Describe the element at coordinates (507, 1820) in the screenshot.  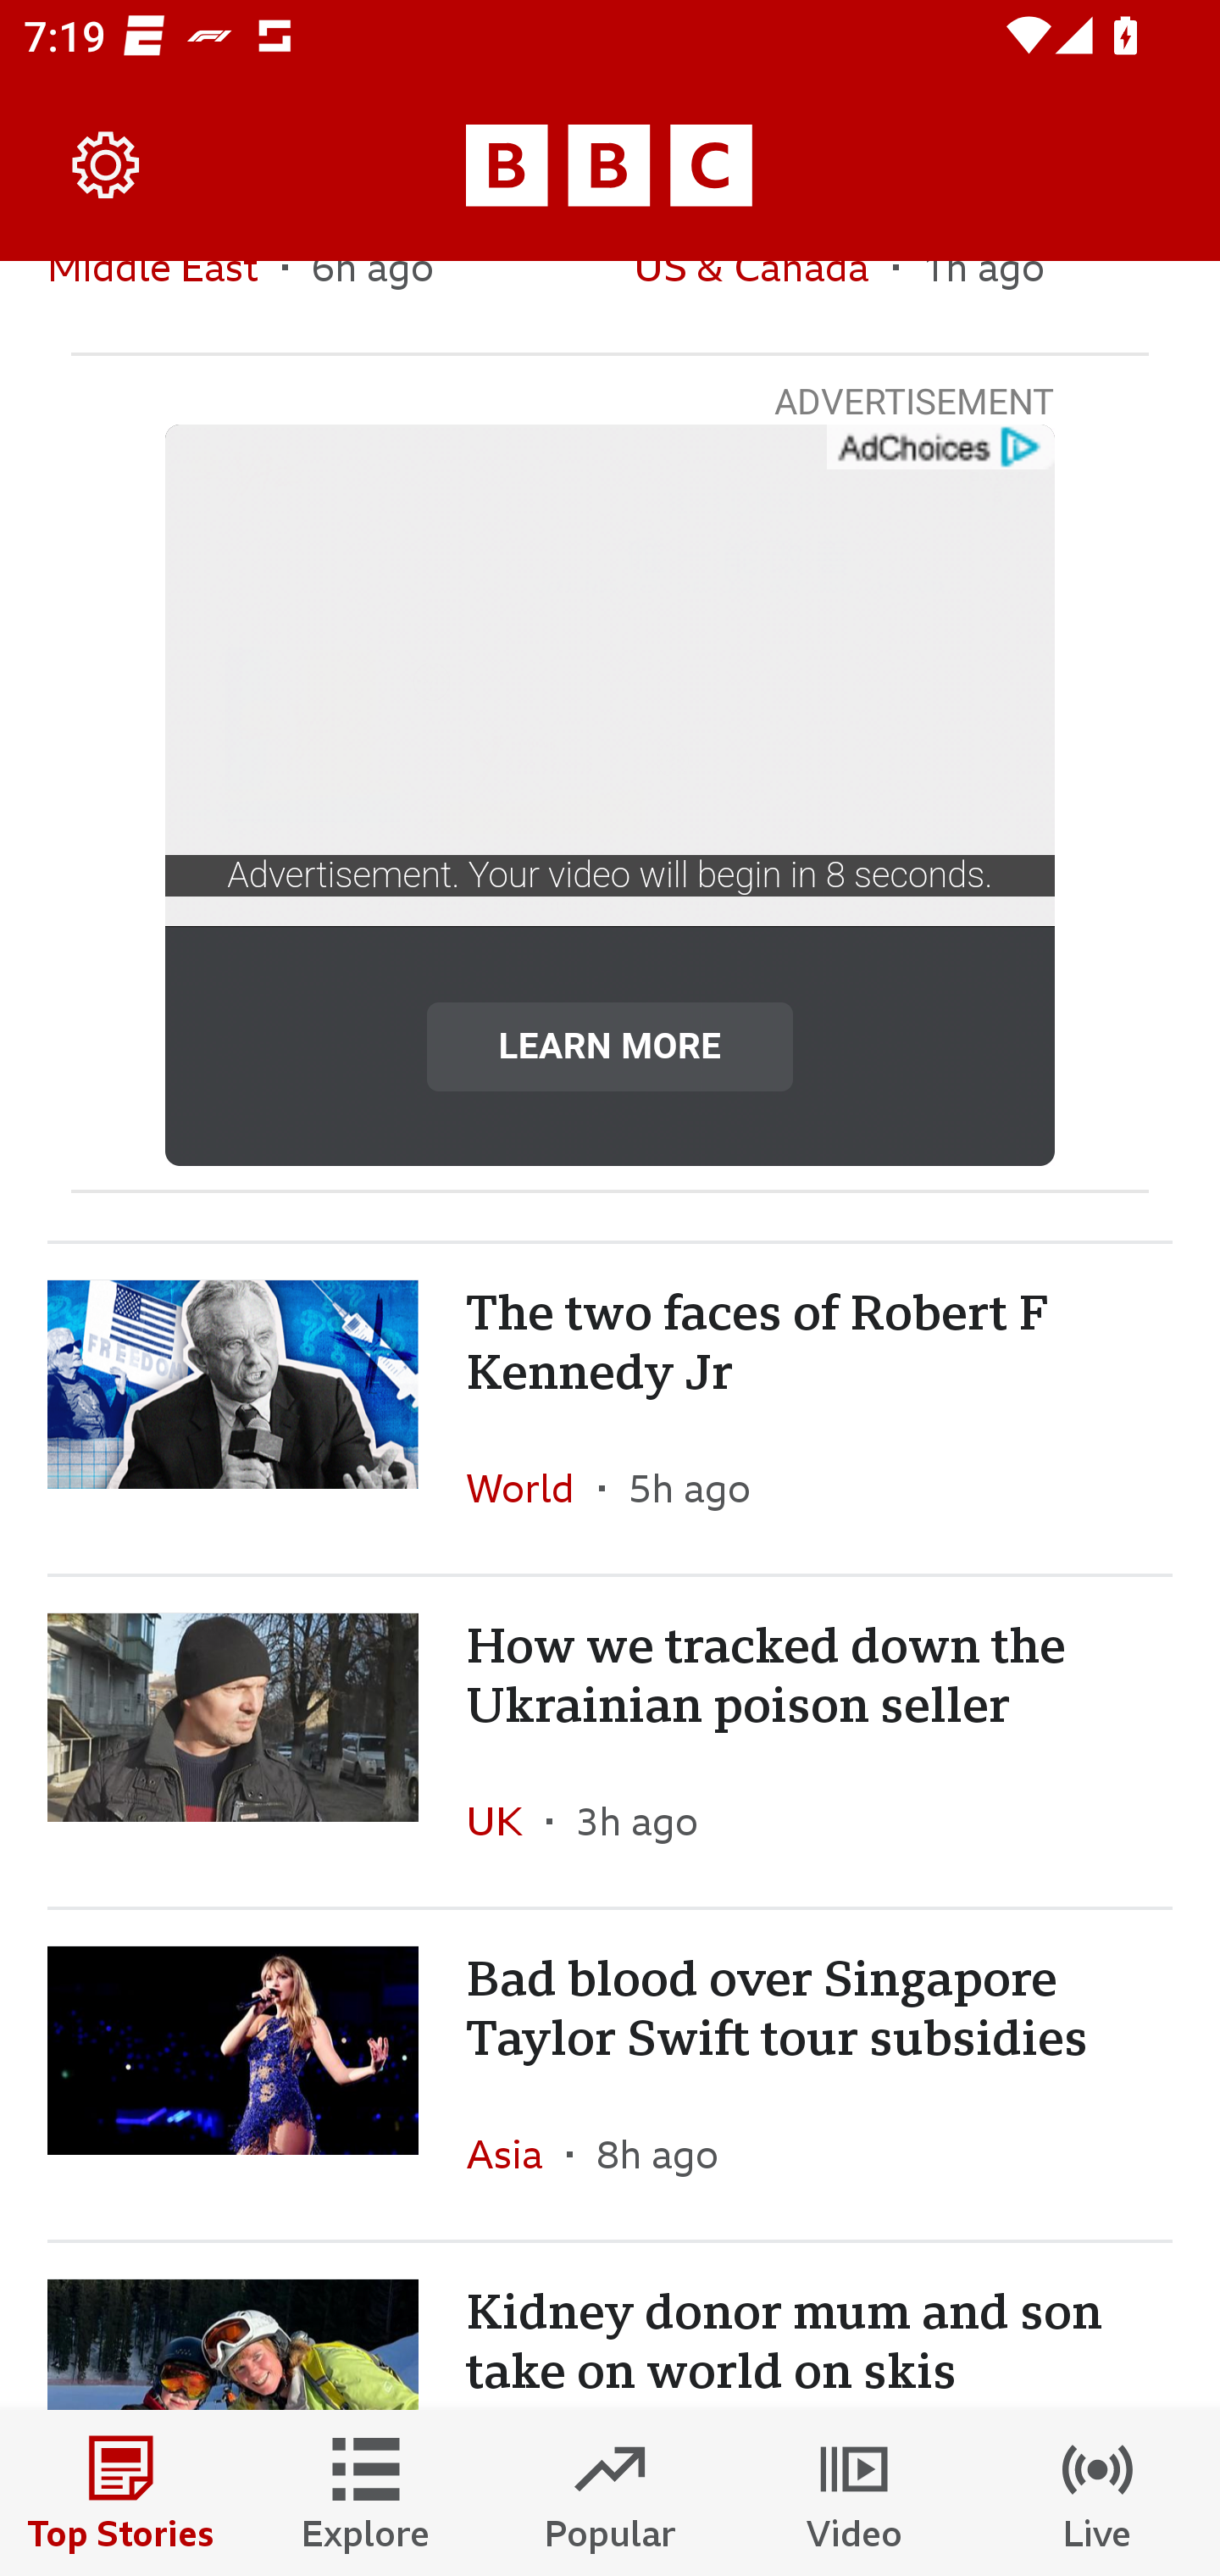
I see `UK In the section UK` at that location.